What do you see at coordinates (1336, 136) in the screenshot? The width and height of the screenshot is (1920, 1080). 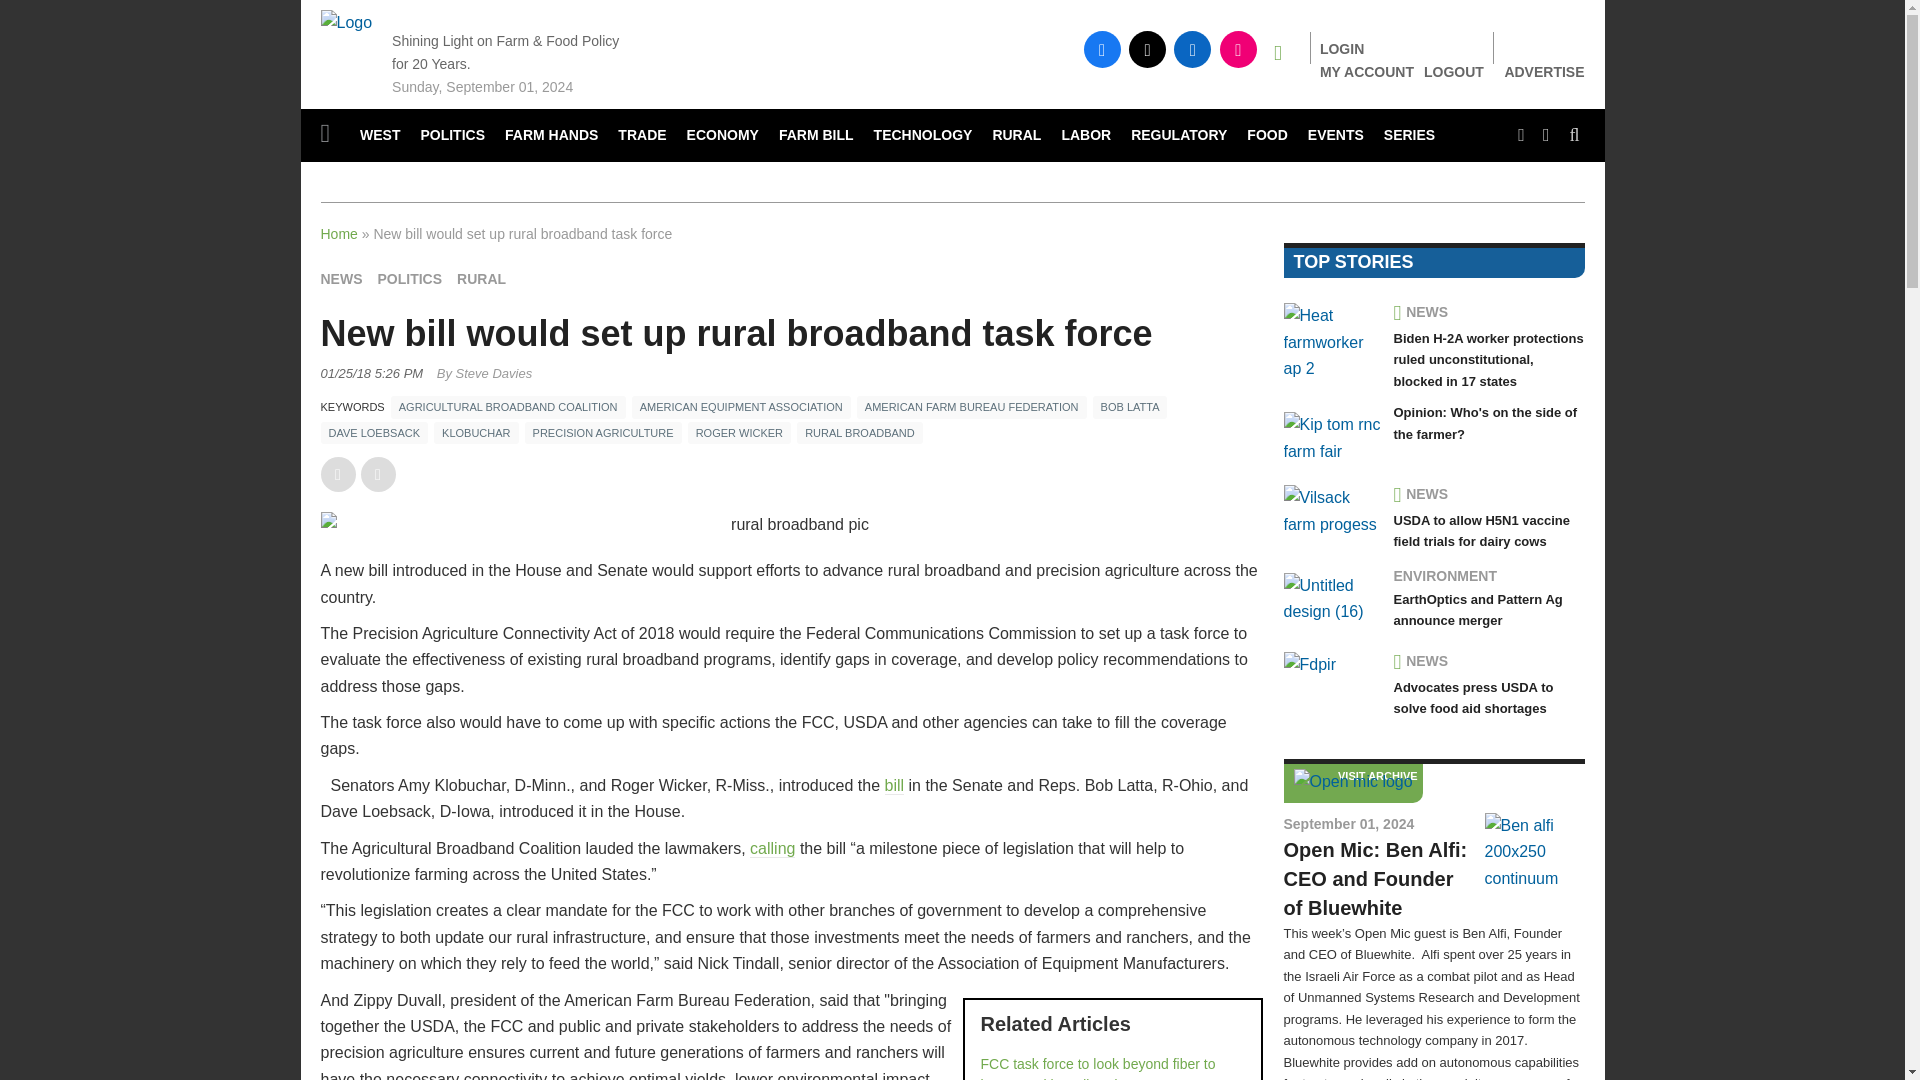 I see `EVENTS` at bounding box center [1336, 136].